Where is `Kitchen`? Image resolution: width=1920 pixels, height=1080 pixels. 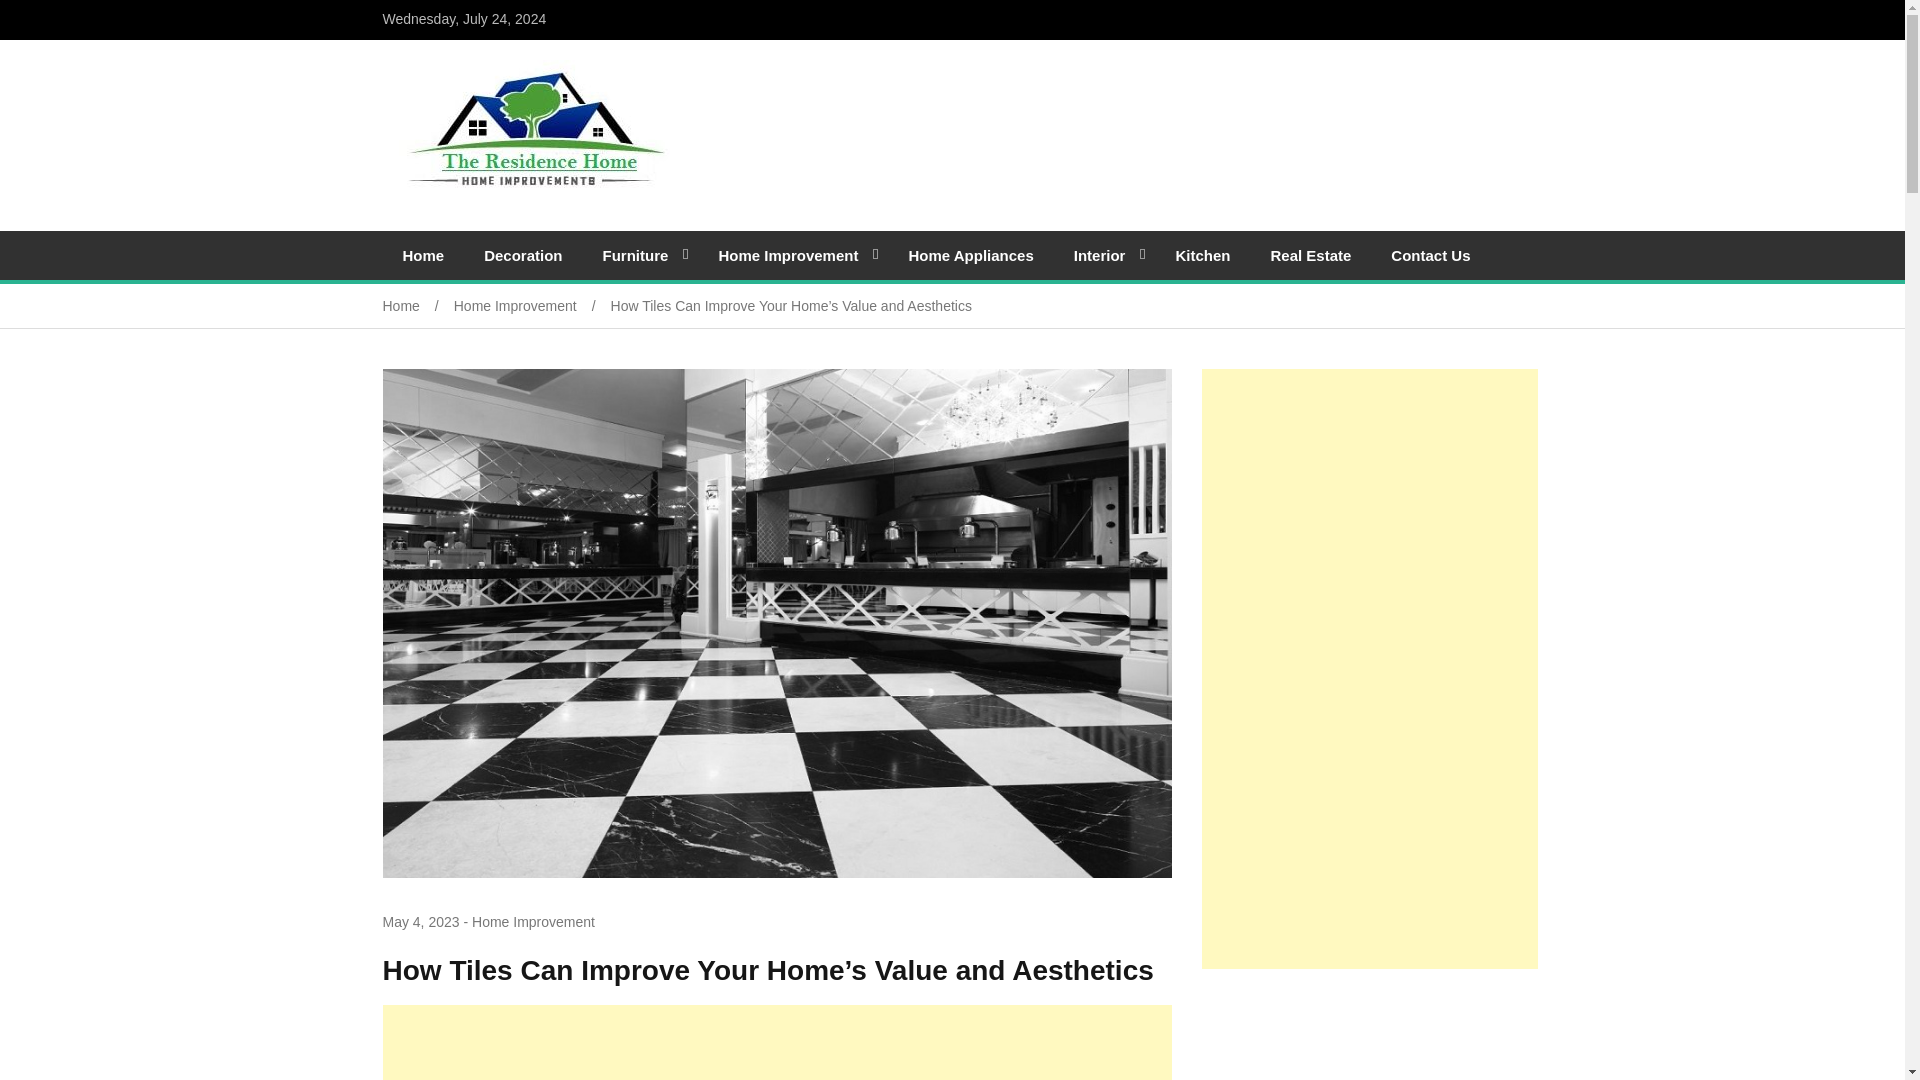
Kitchen is located at coordinates (1202, 255).